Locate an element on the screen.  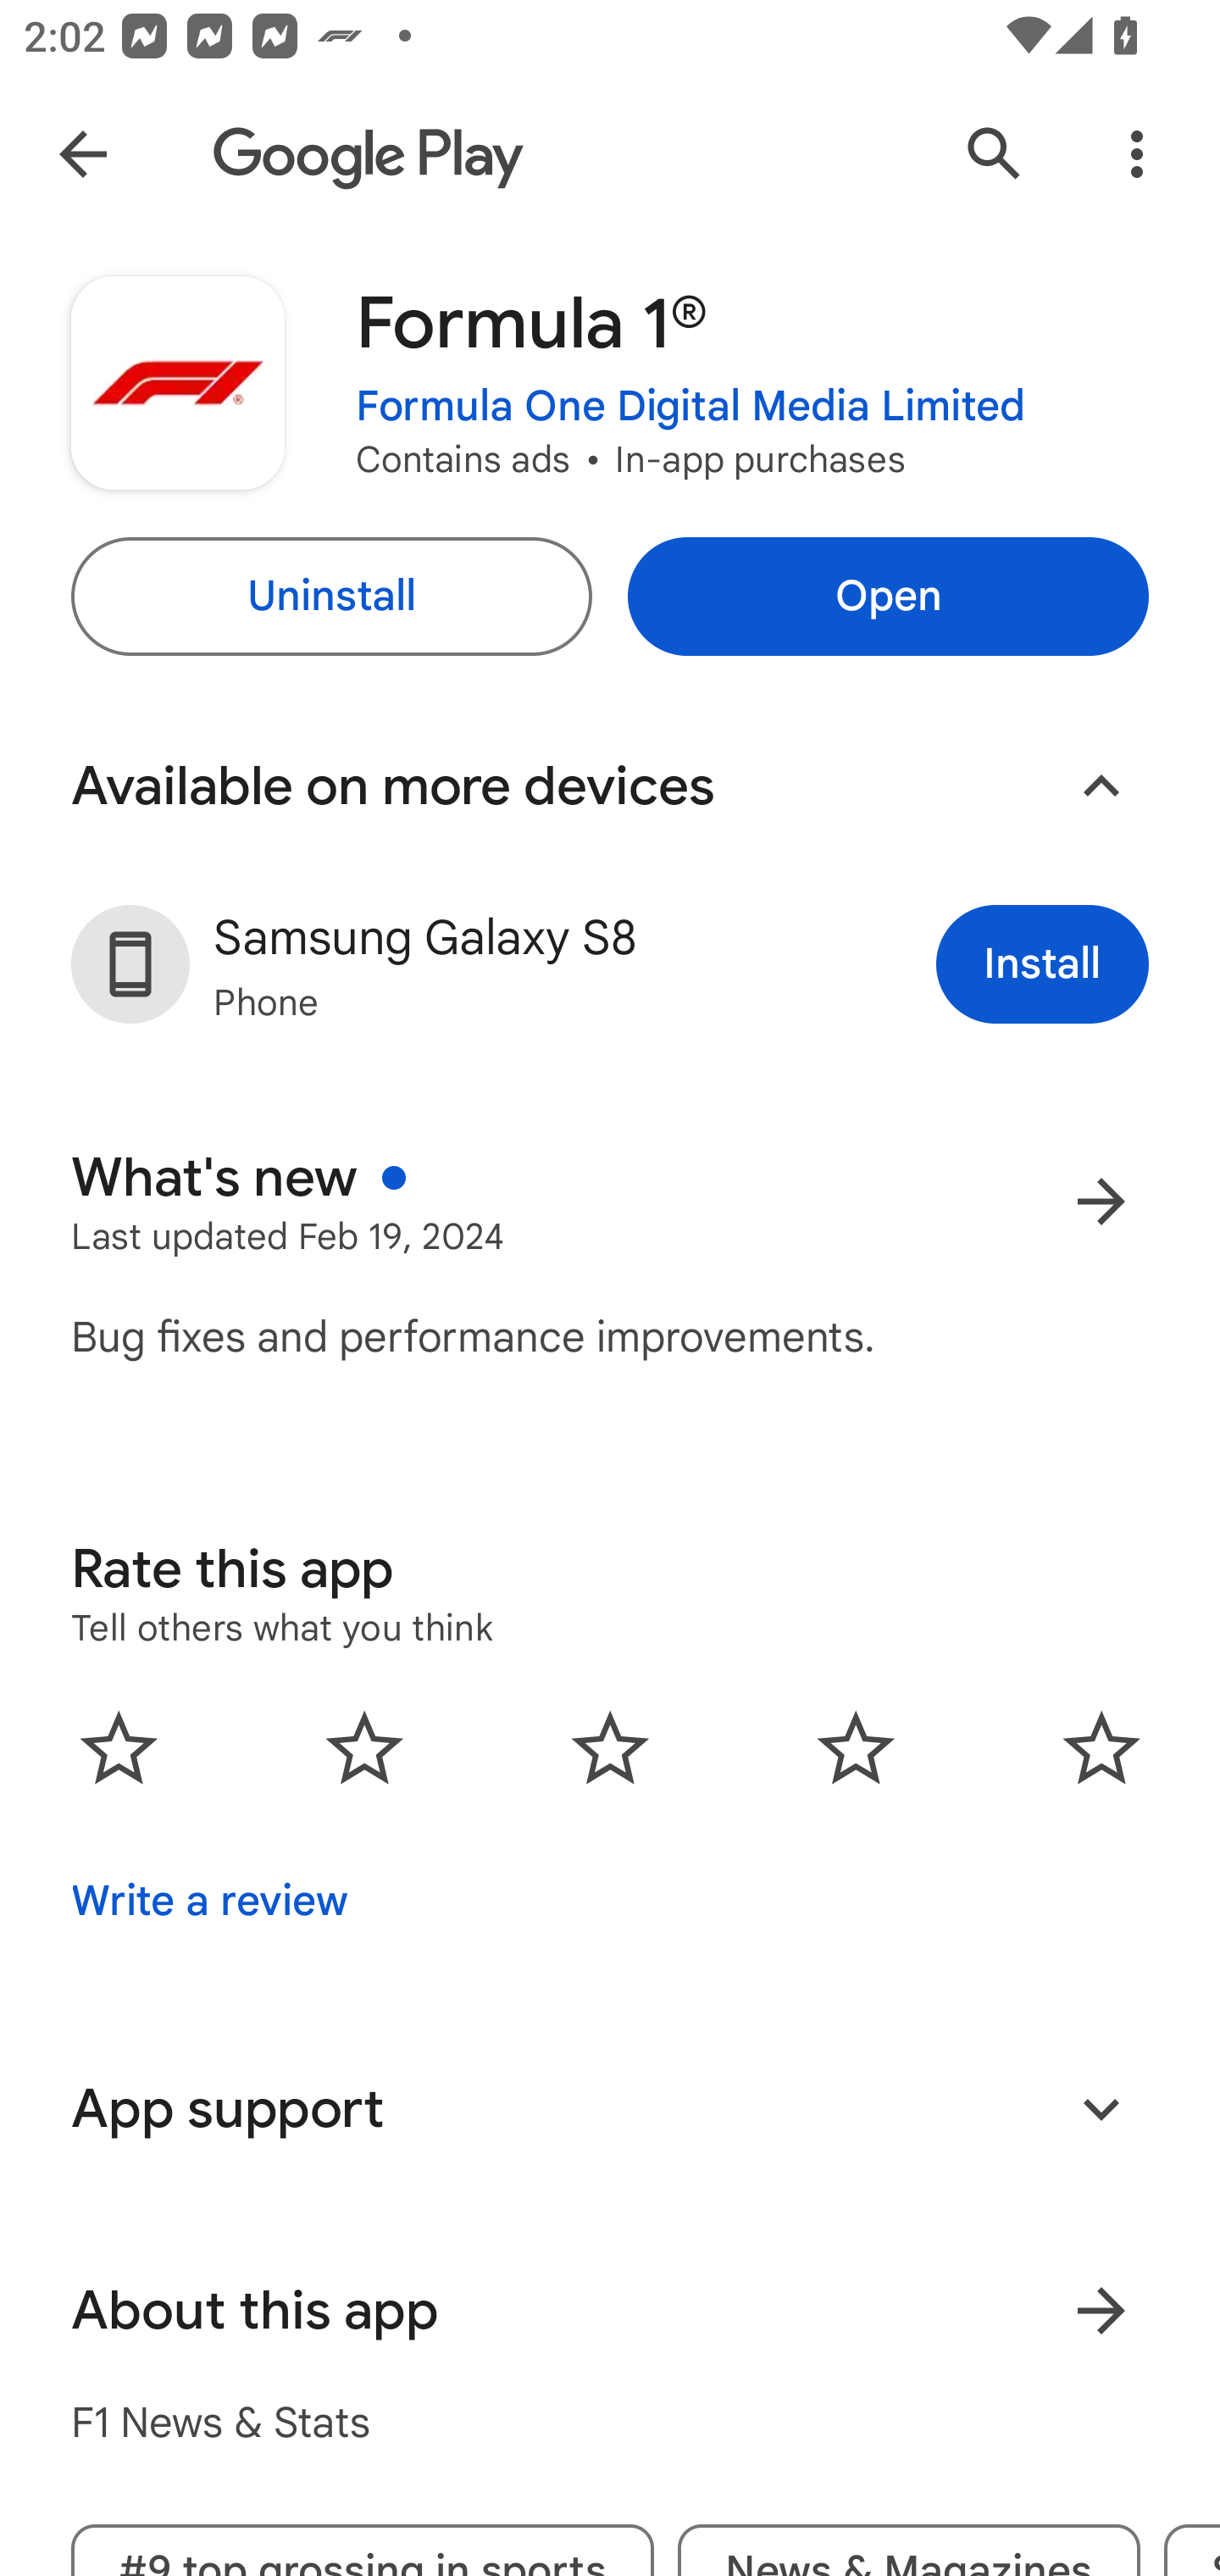
Formula One Digital Media Limited is located at coordinates (691, 407).